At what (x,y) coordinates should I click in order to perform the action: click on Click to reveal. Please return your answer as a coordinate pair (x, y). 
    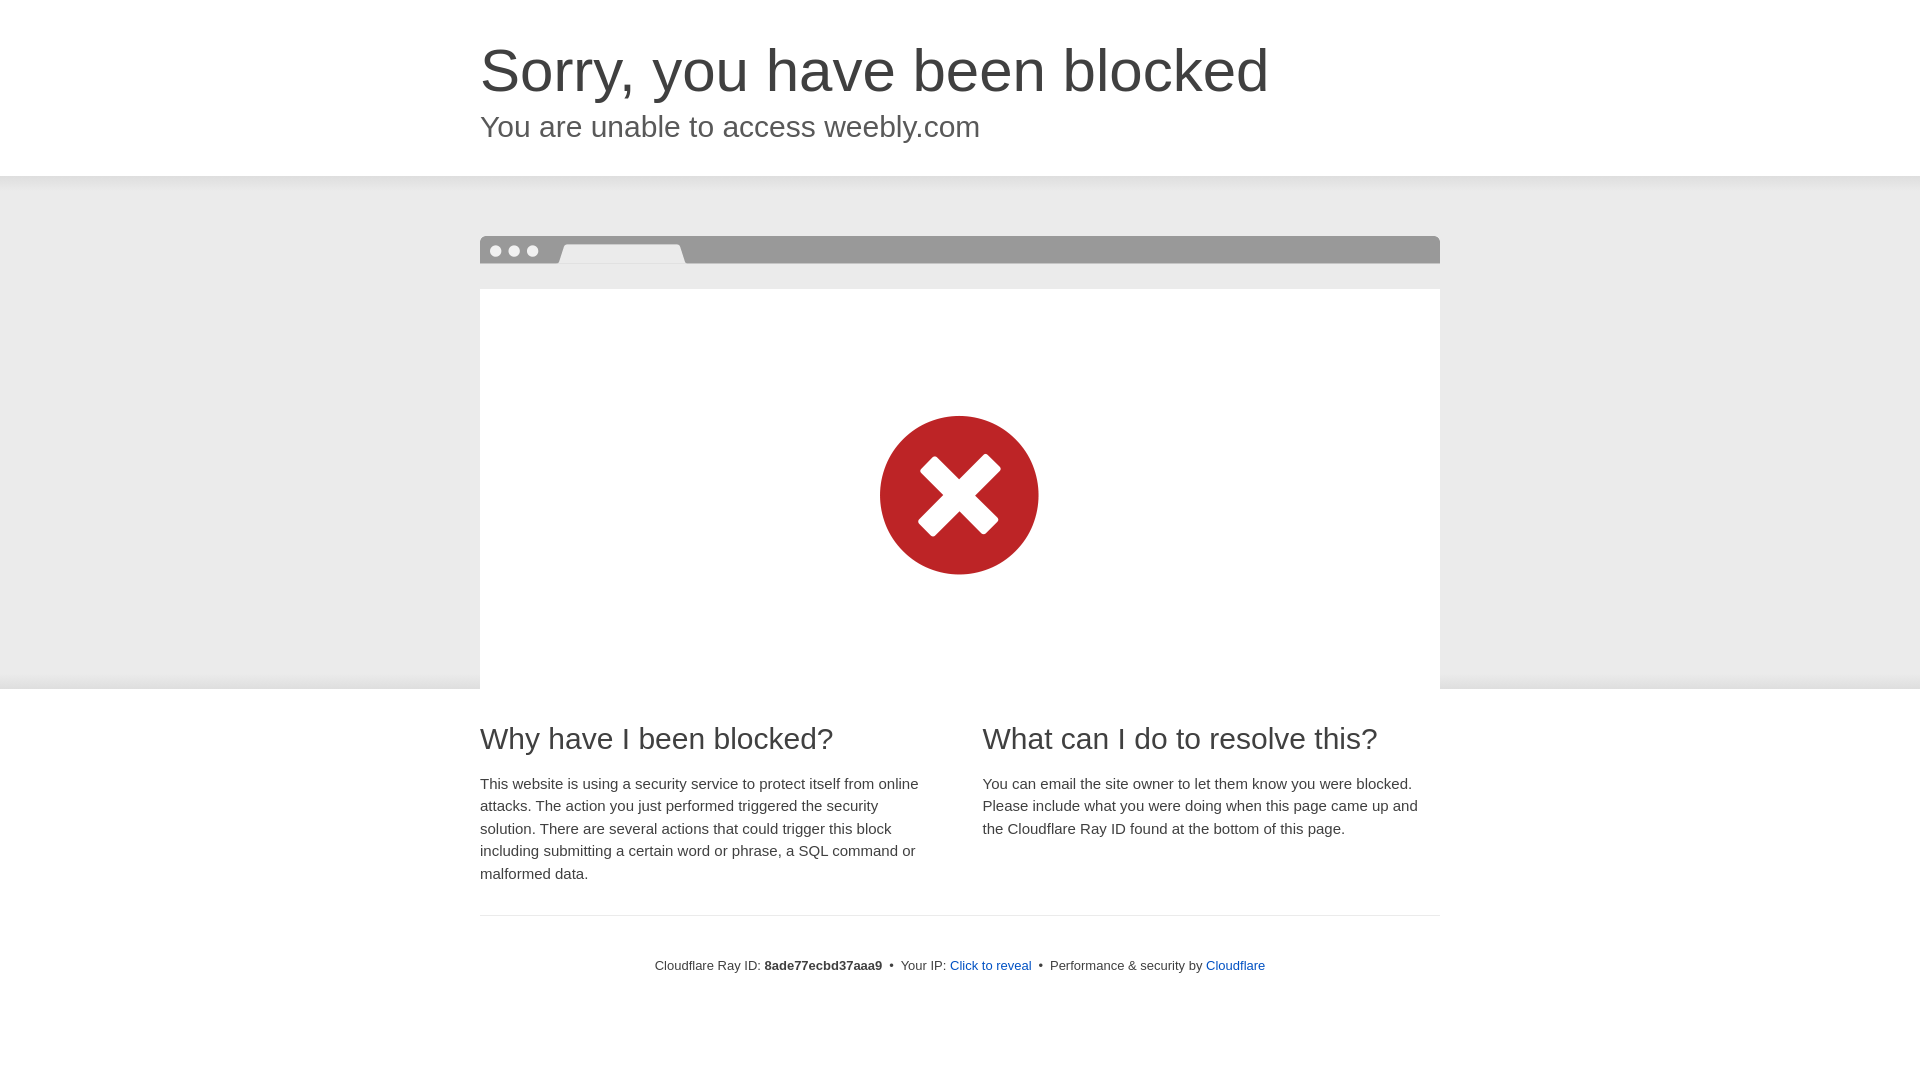
    Looking at the image, I should click on (991, 966).